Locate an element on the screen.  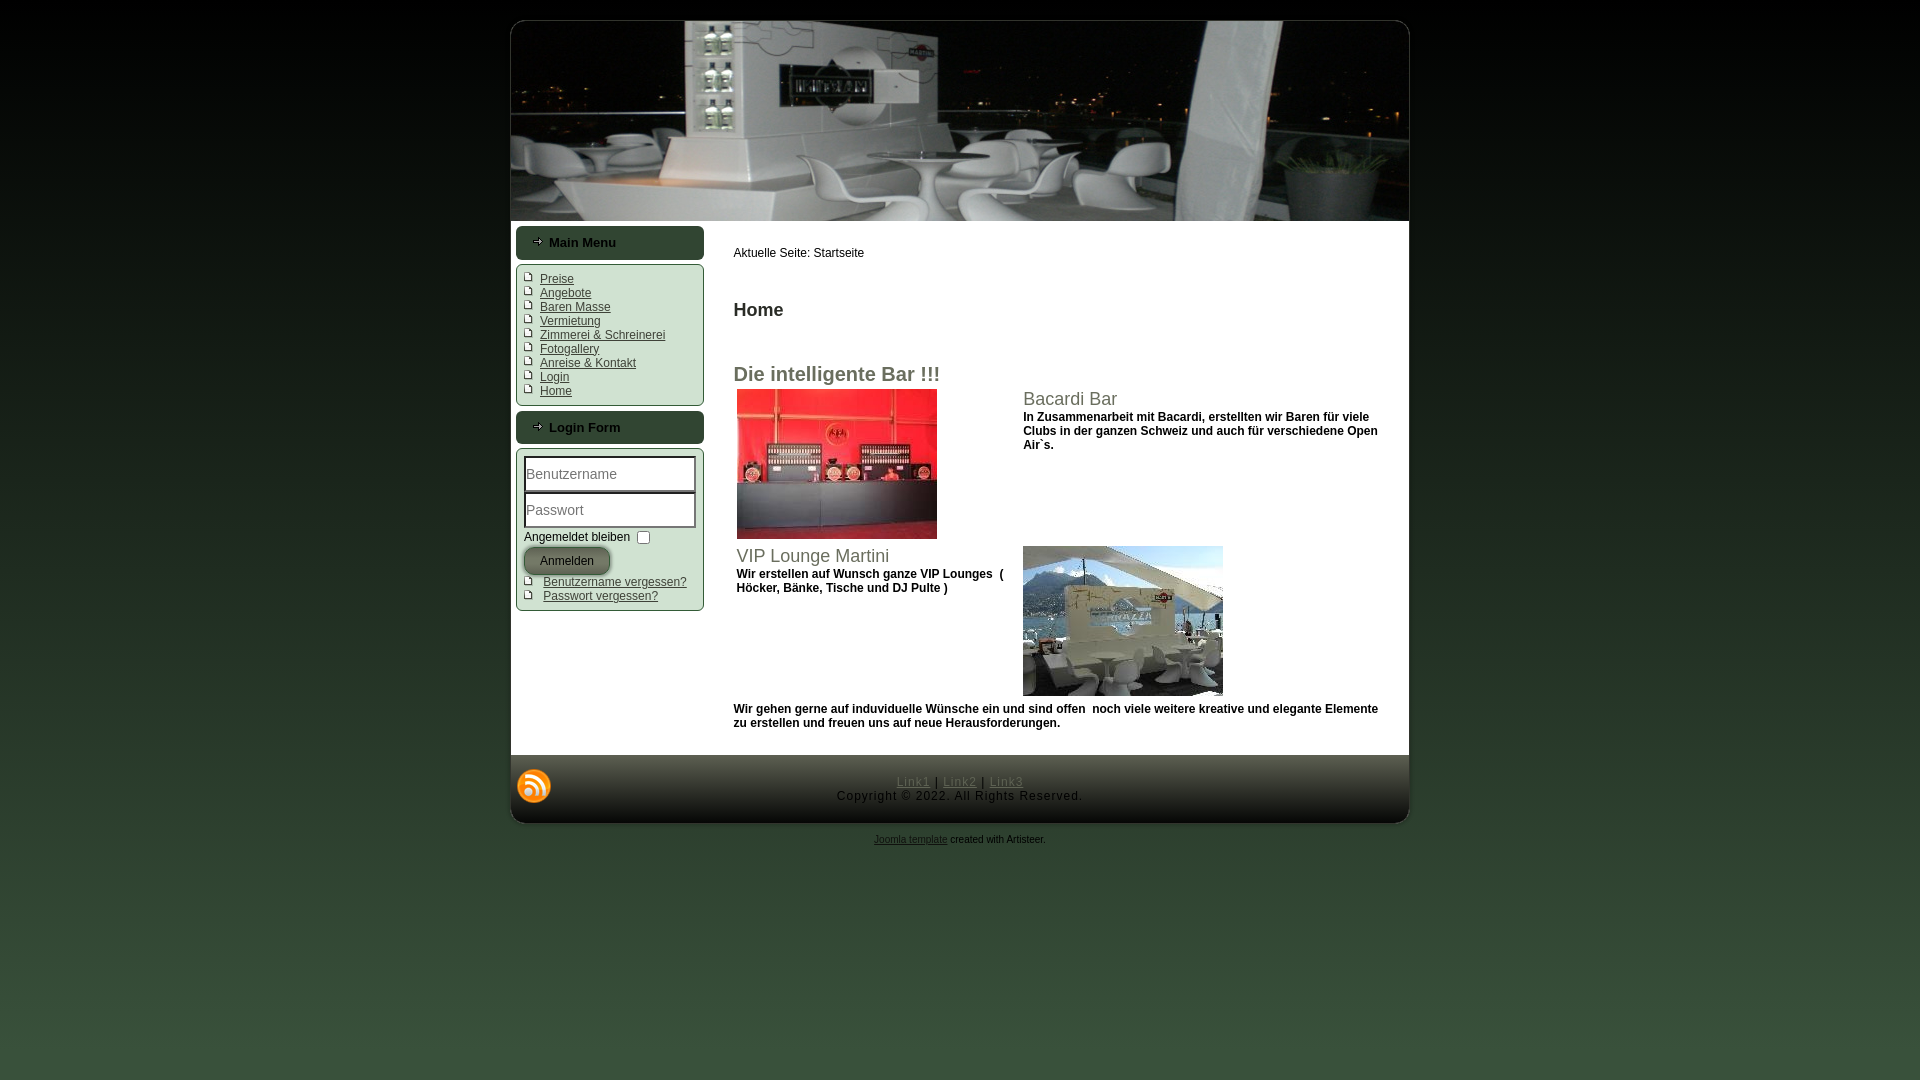
Link2 is located at coordinates (960, 782).